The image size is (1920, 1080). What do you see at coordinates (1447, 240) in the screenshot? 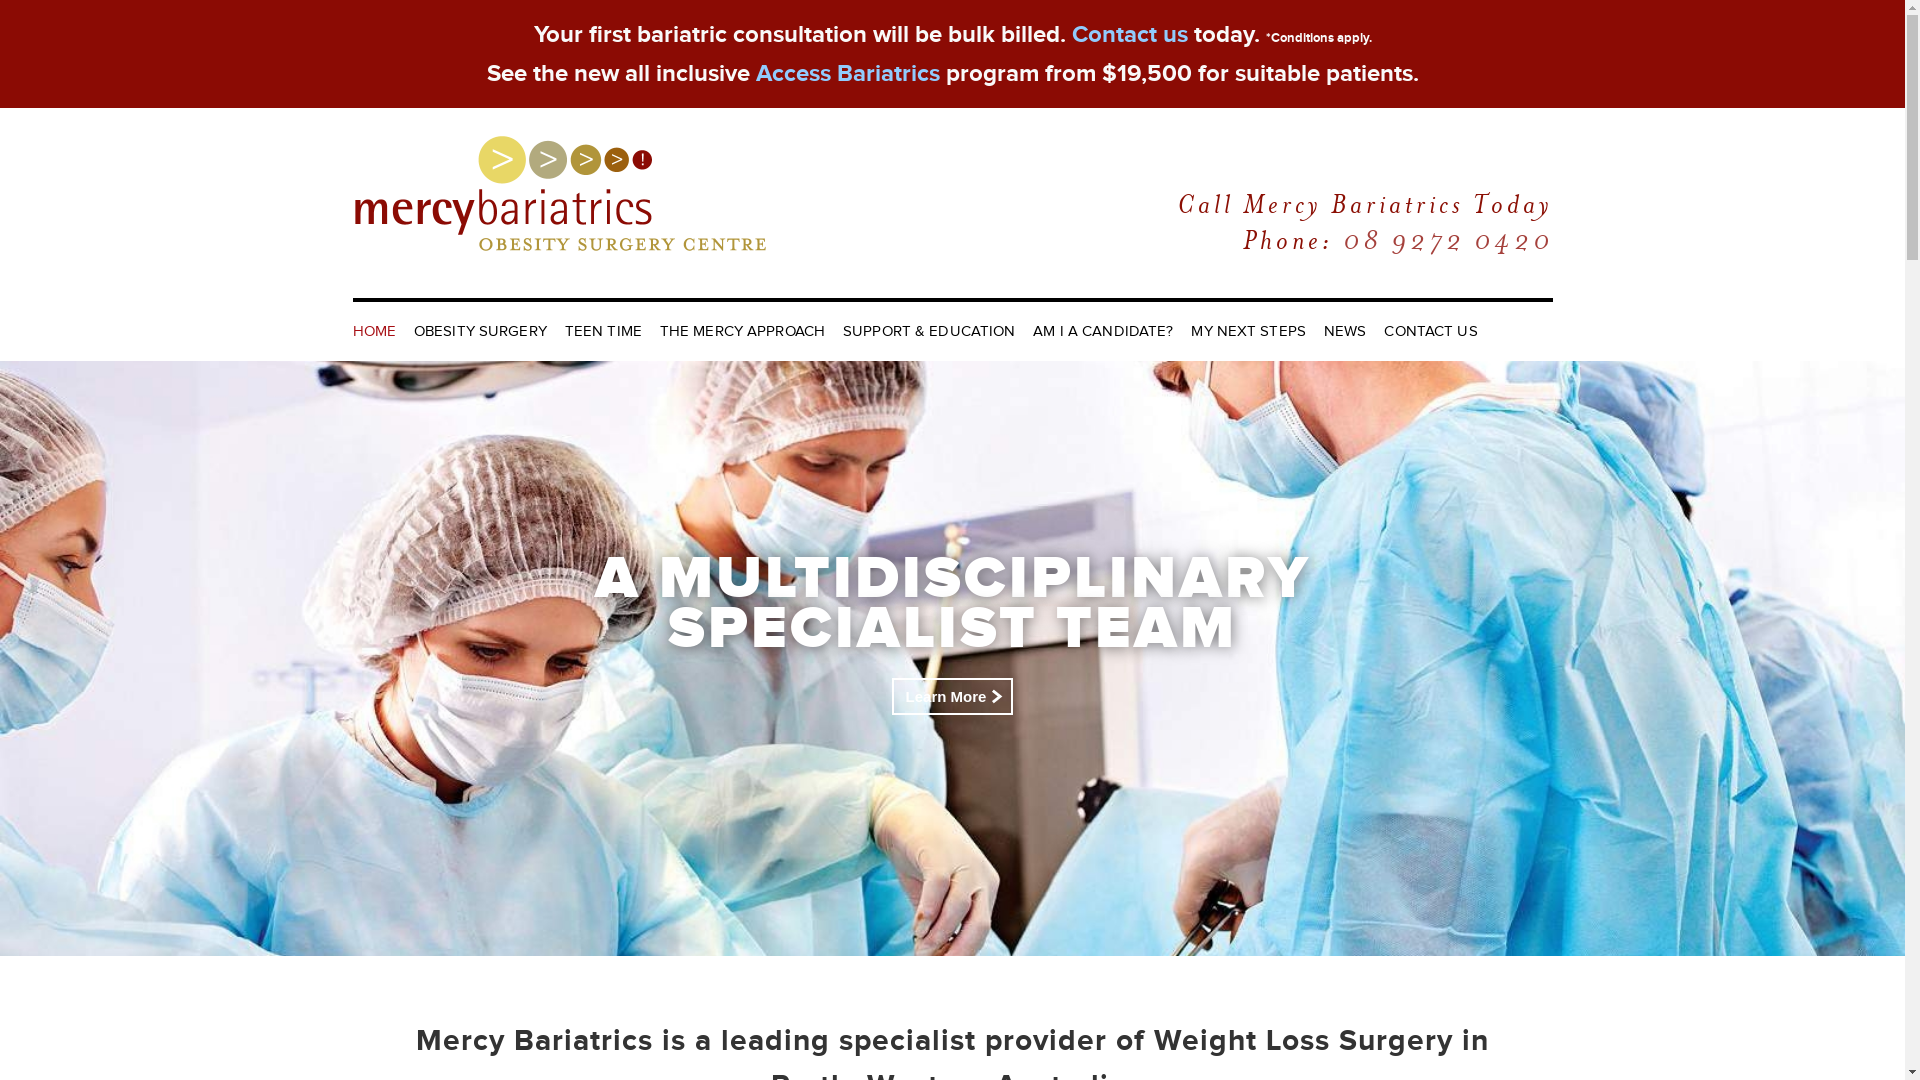
I see `08 9272 0420` at bounding box center [1447, 240].